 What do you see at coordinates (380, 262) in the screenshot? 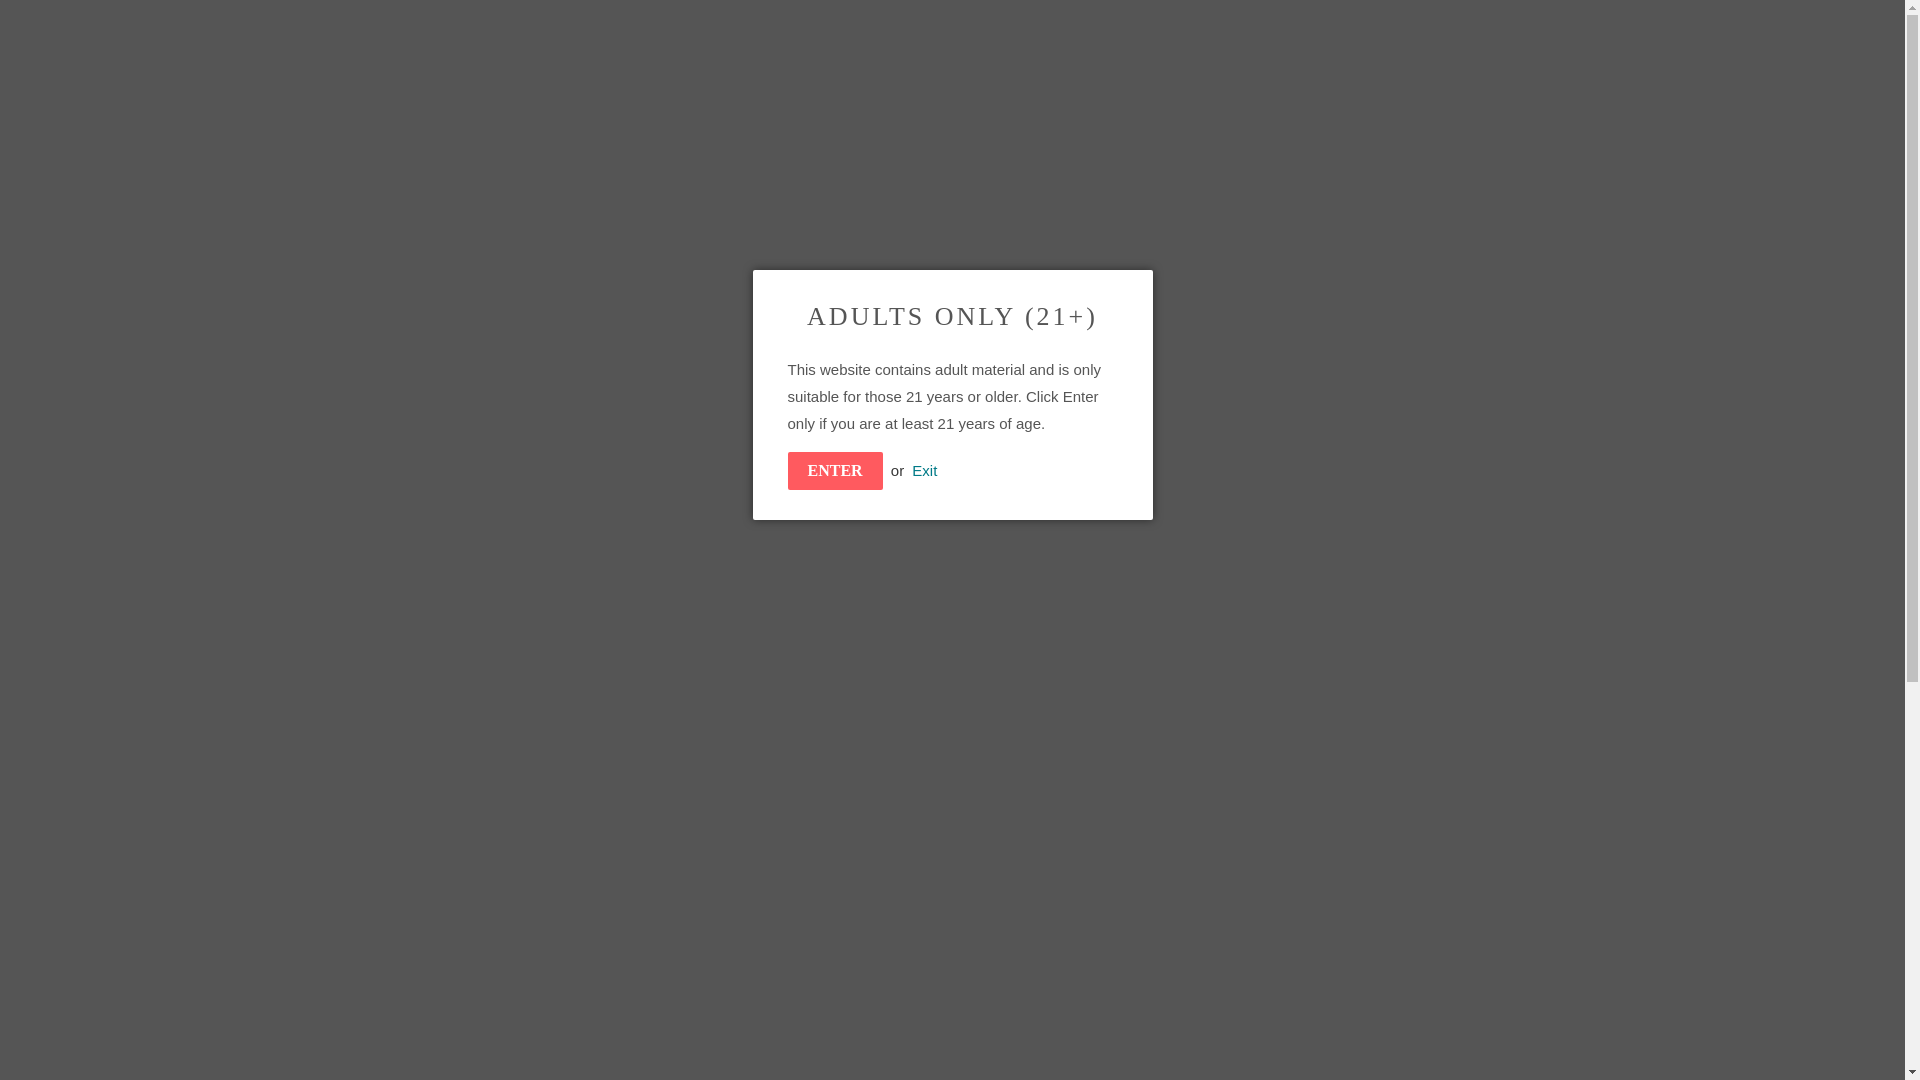
I see `PresidentialSS` at bounding box center [380, 262].